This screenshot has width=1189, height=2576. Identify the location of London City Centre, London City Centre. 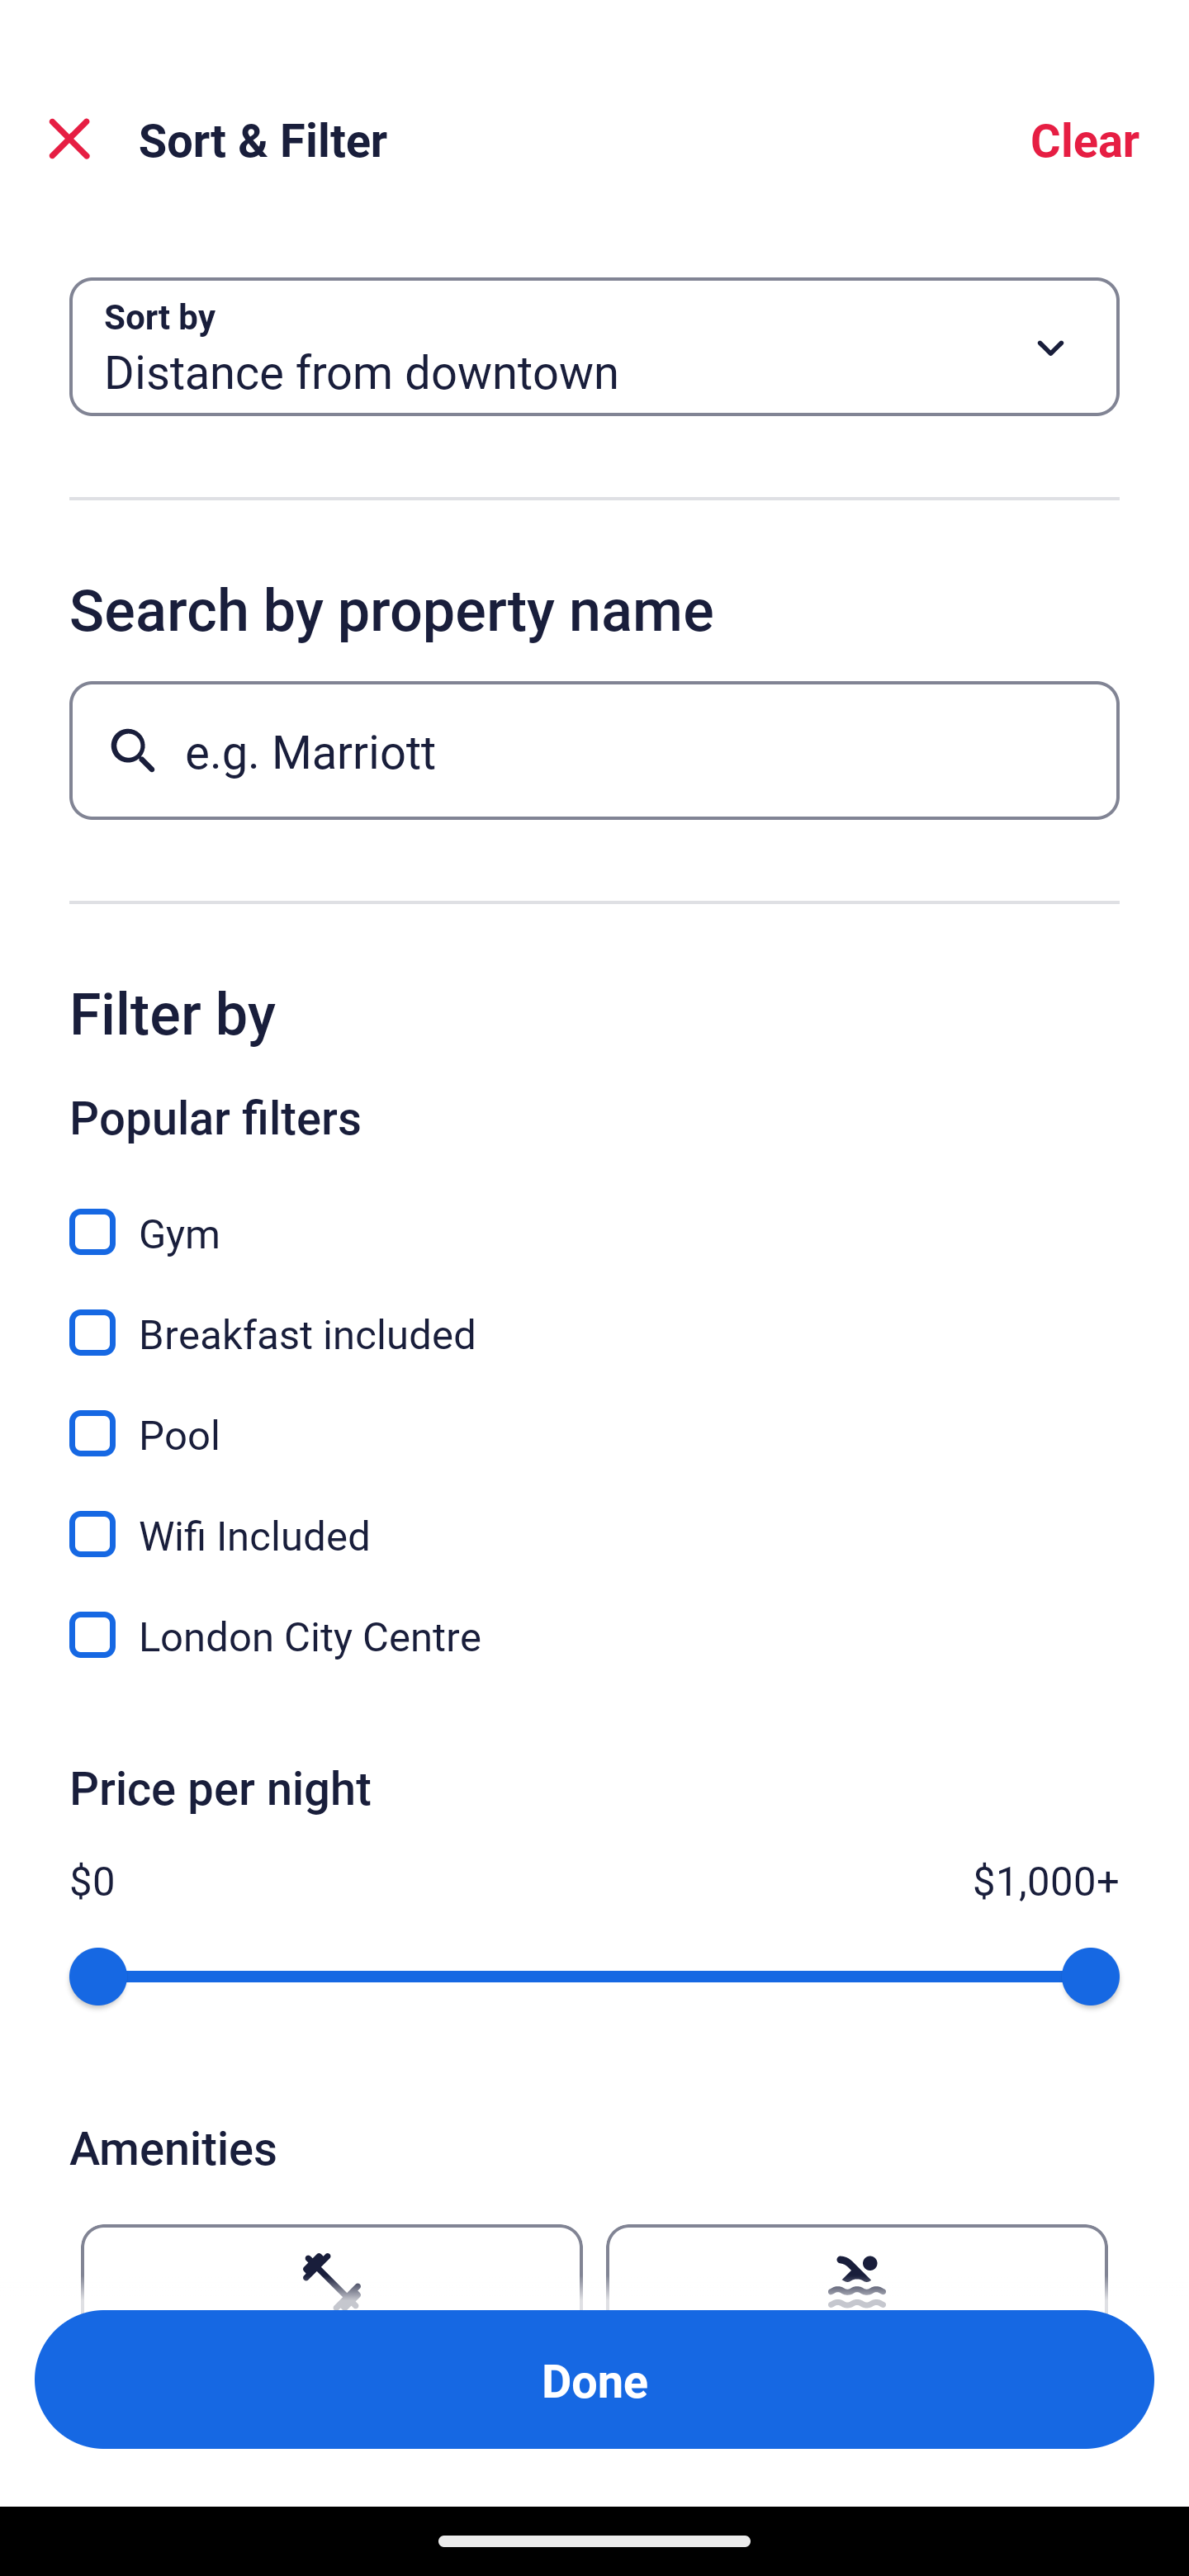
(594, 1635).